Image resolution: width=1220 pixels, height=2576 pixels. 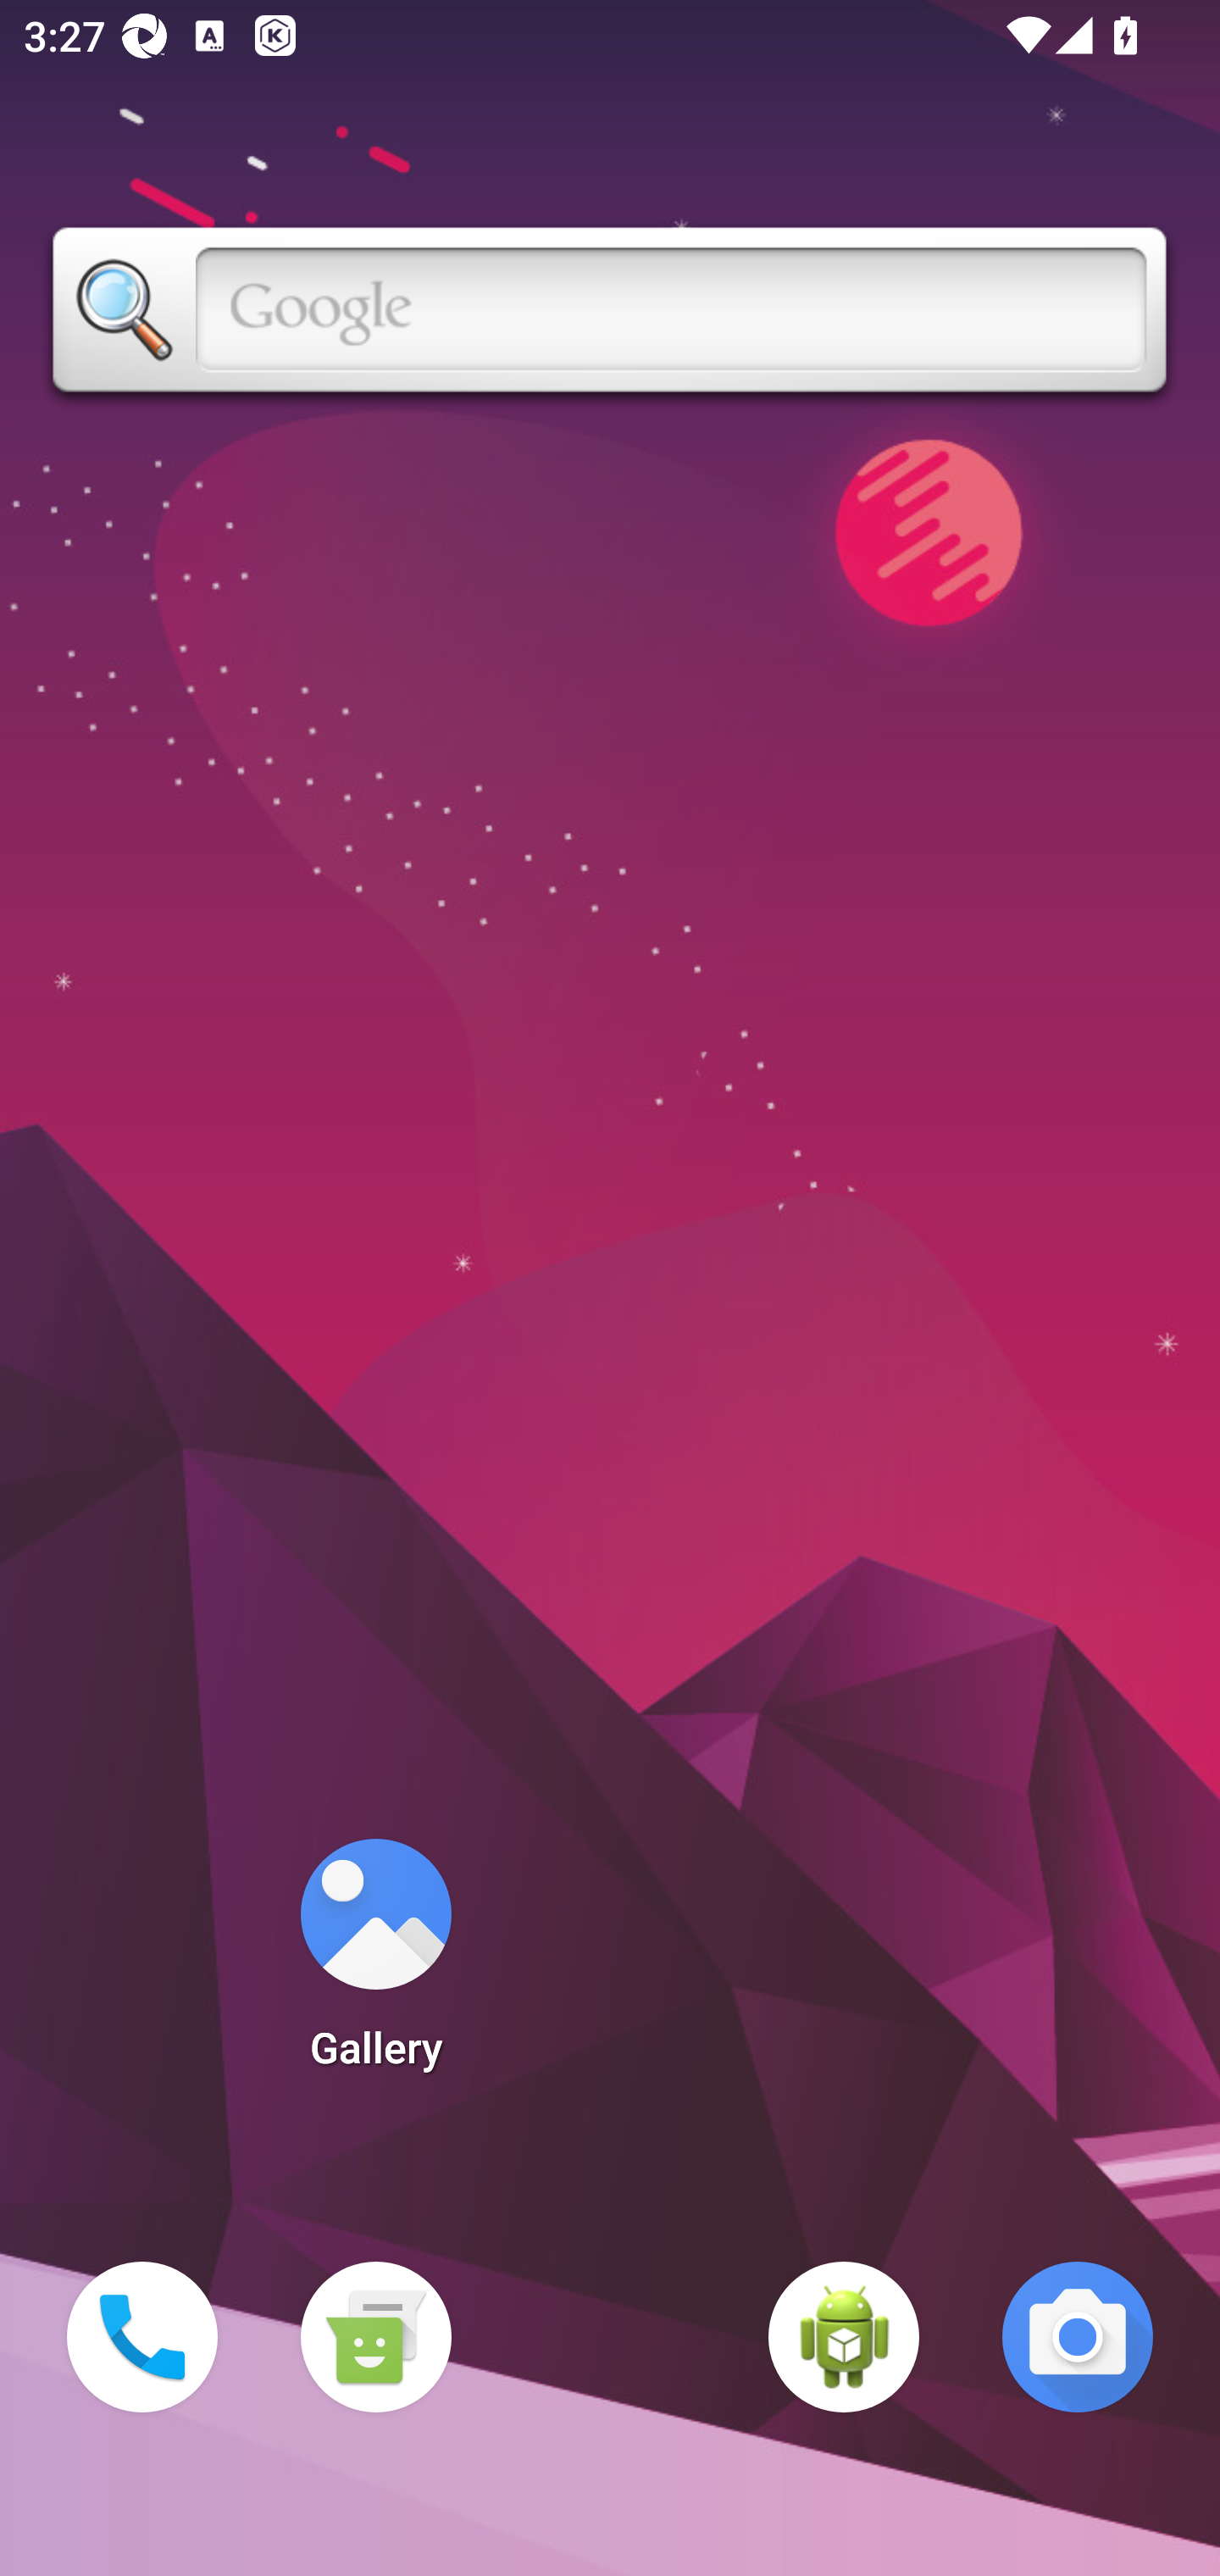 What do you see at coordinates (375, 1964) in the screenshot?
I see `Gallery` at bounding box center [375, 1964].